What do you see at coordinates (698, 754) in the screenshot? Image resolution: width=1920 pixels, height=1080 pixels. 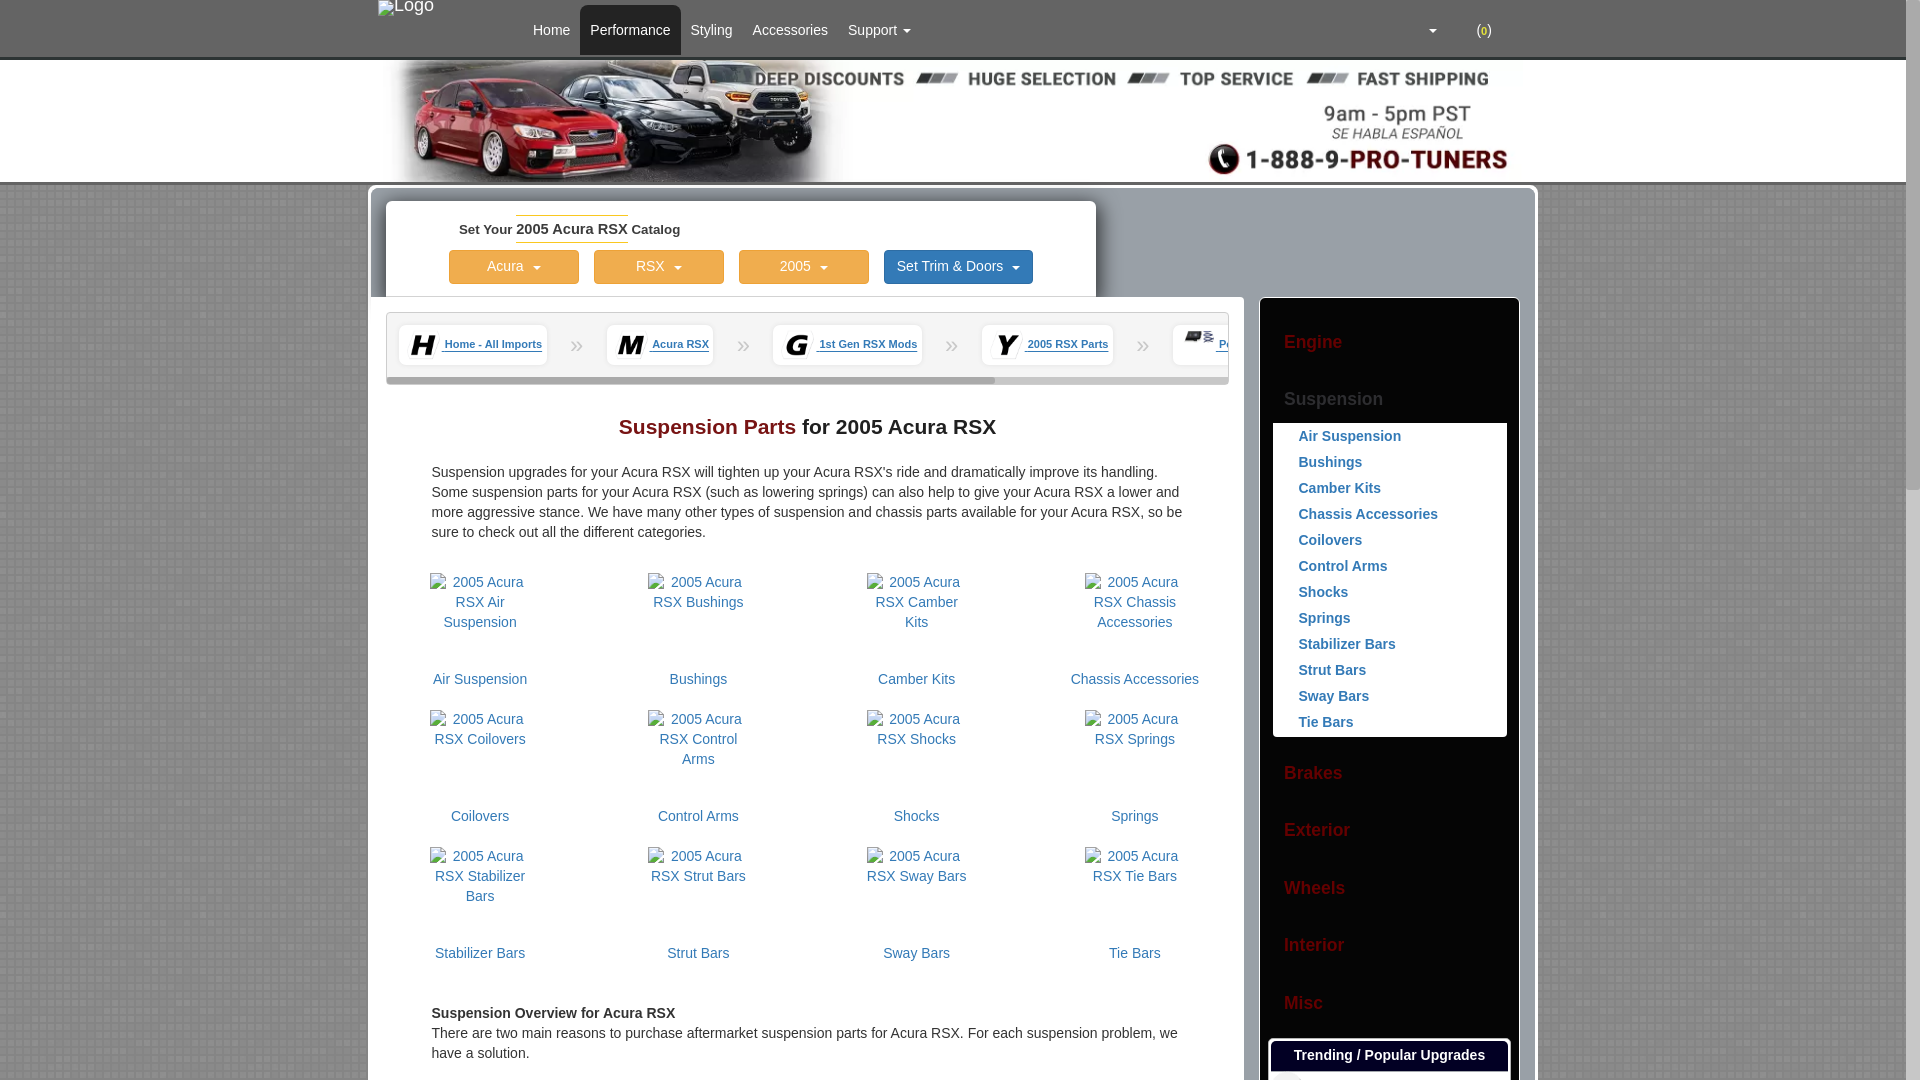 I see `2005 Acura RSX Control Arms` at bounding box center [698, 754].